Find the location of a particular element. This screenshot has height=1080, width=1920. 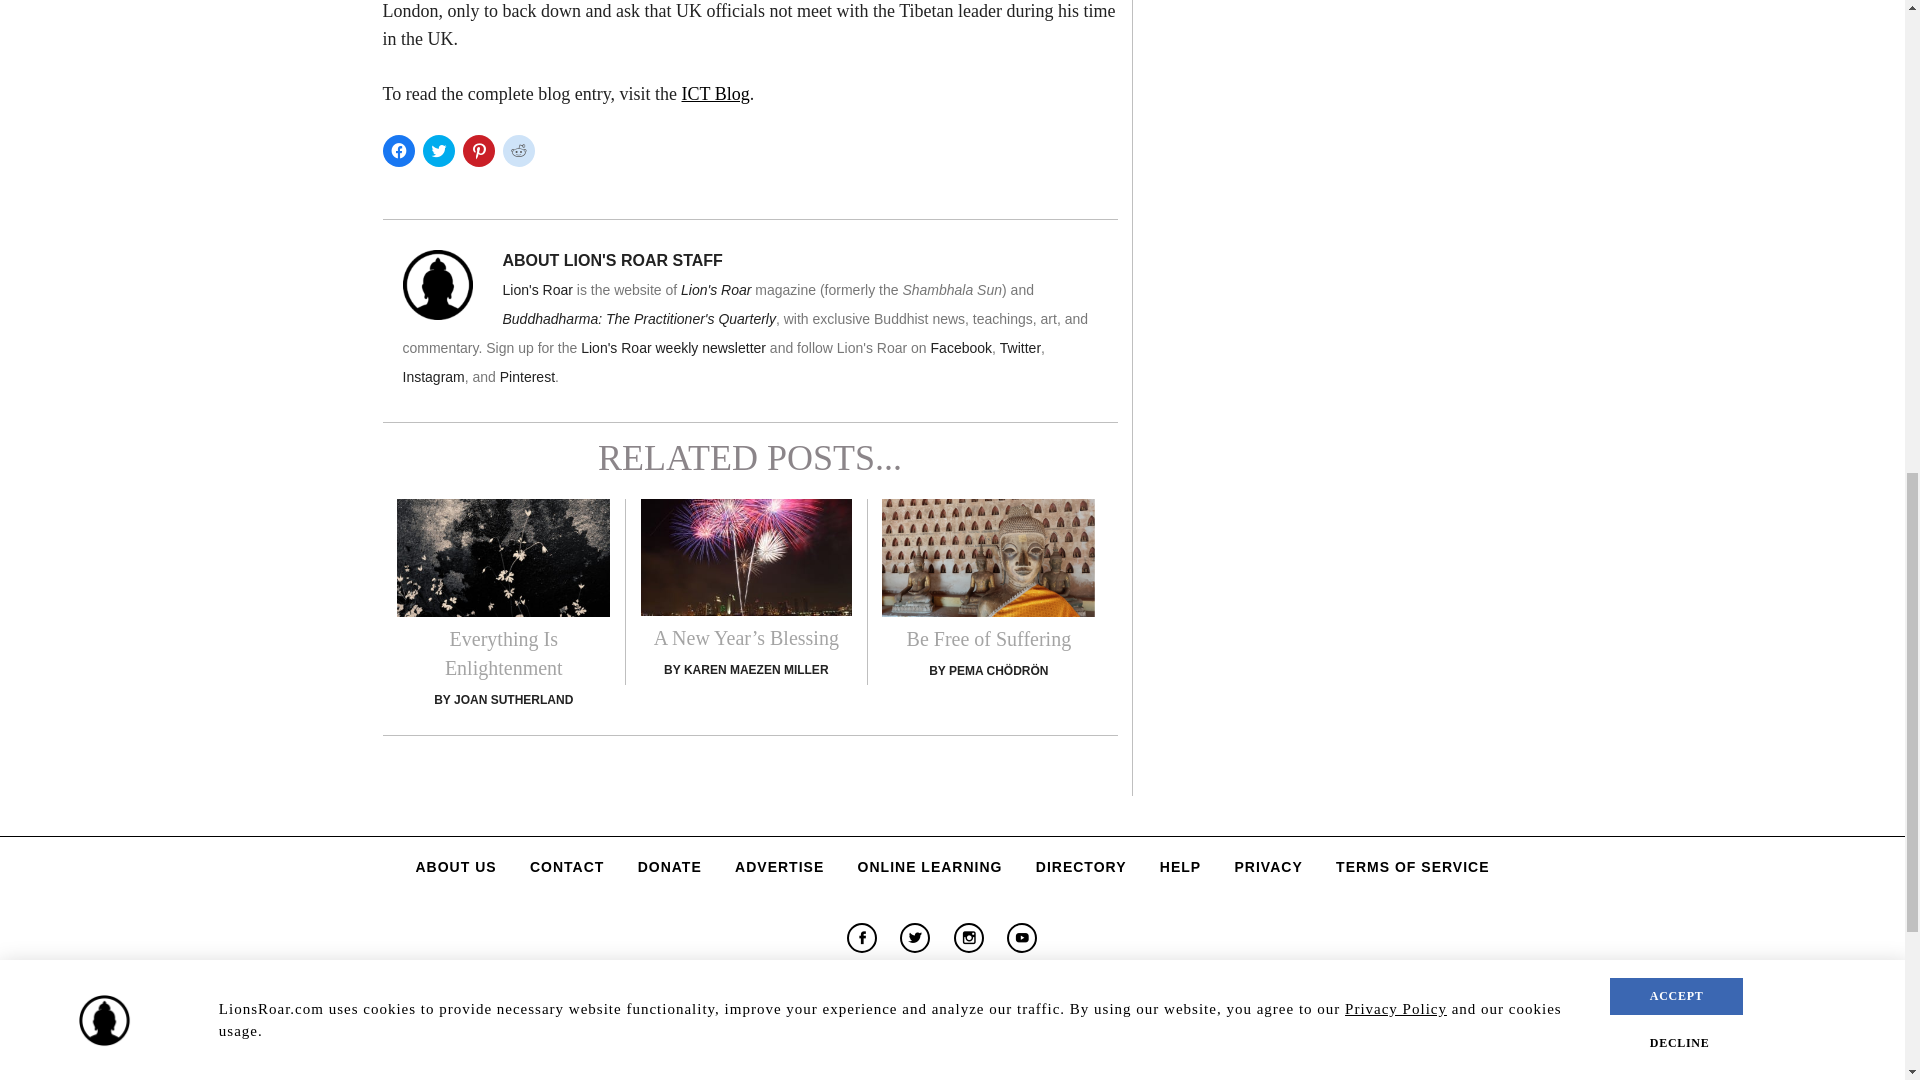

Click to share on Facebook is located at coordinates (398, 151).